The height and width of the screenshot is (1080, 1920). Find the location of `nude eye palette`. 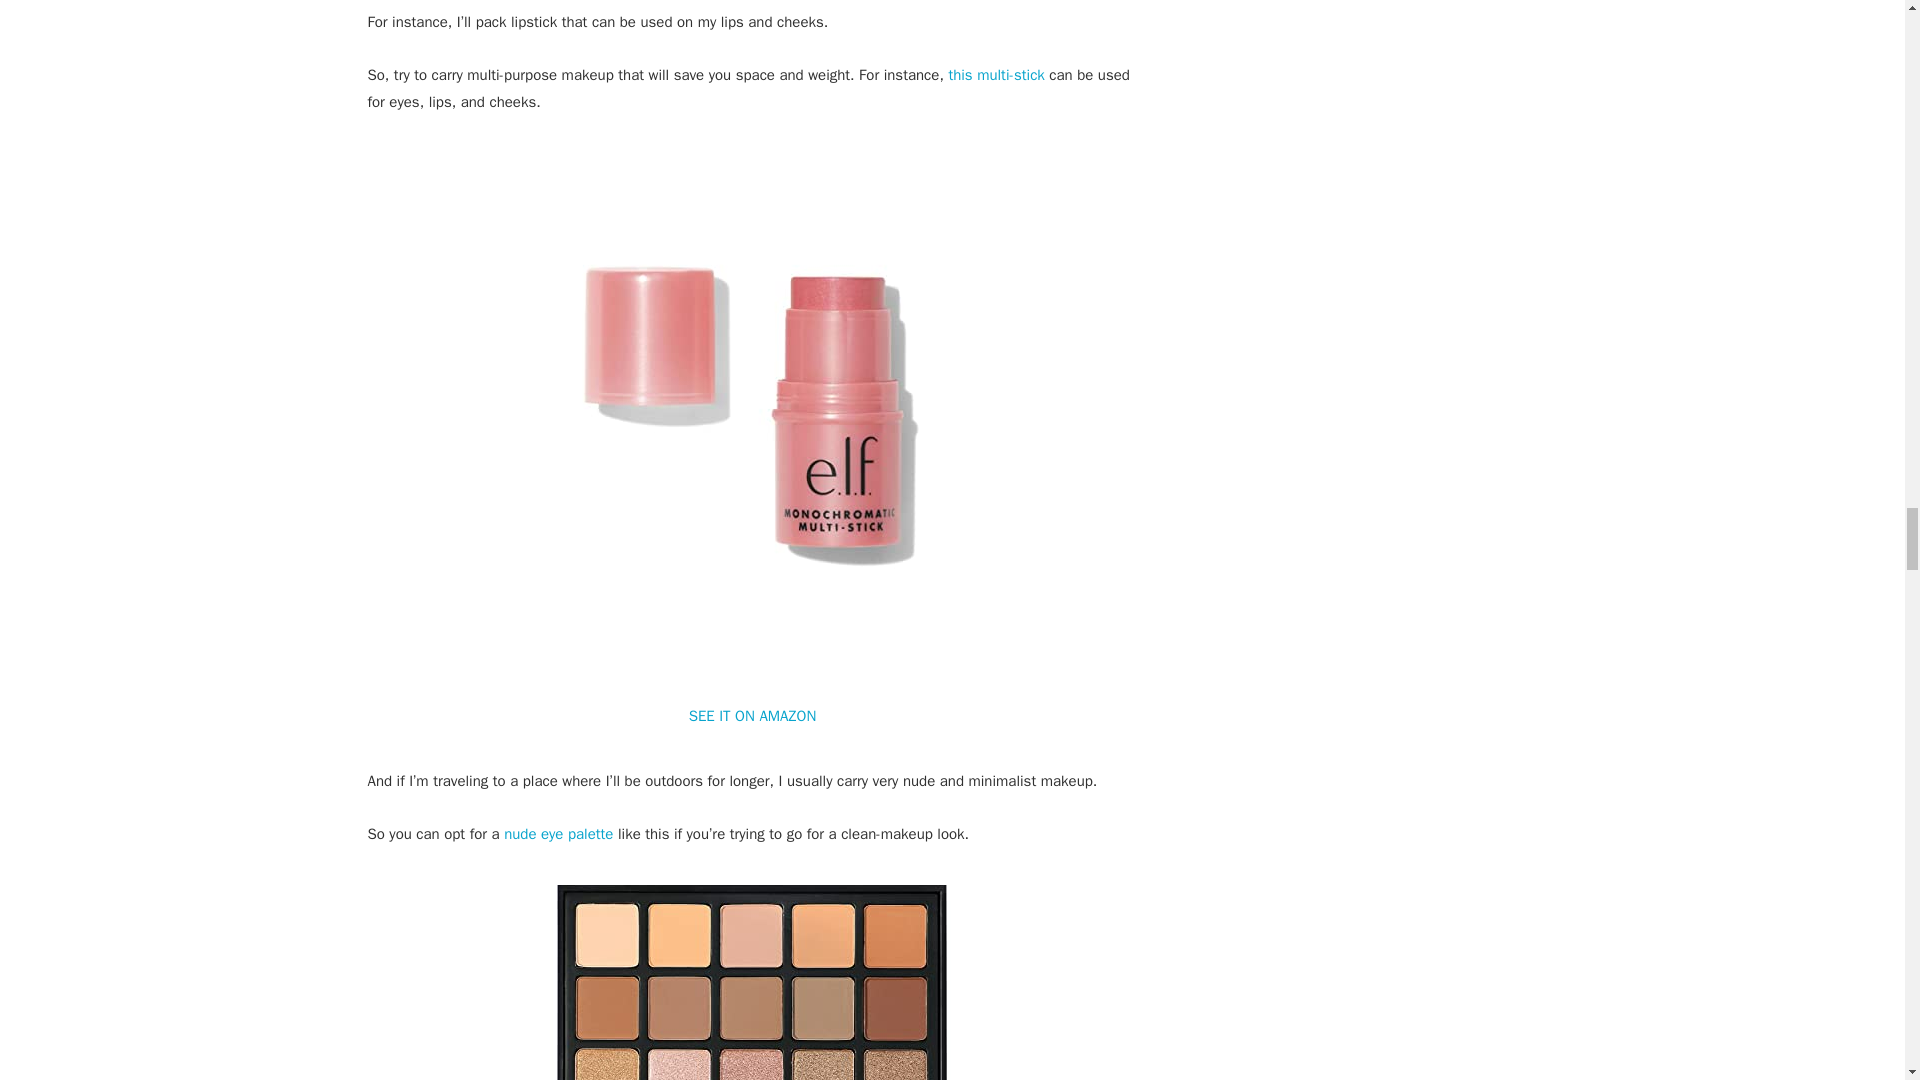

nude eye palette is located at coordinates (558, 834).